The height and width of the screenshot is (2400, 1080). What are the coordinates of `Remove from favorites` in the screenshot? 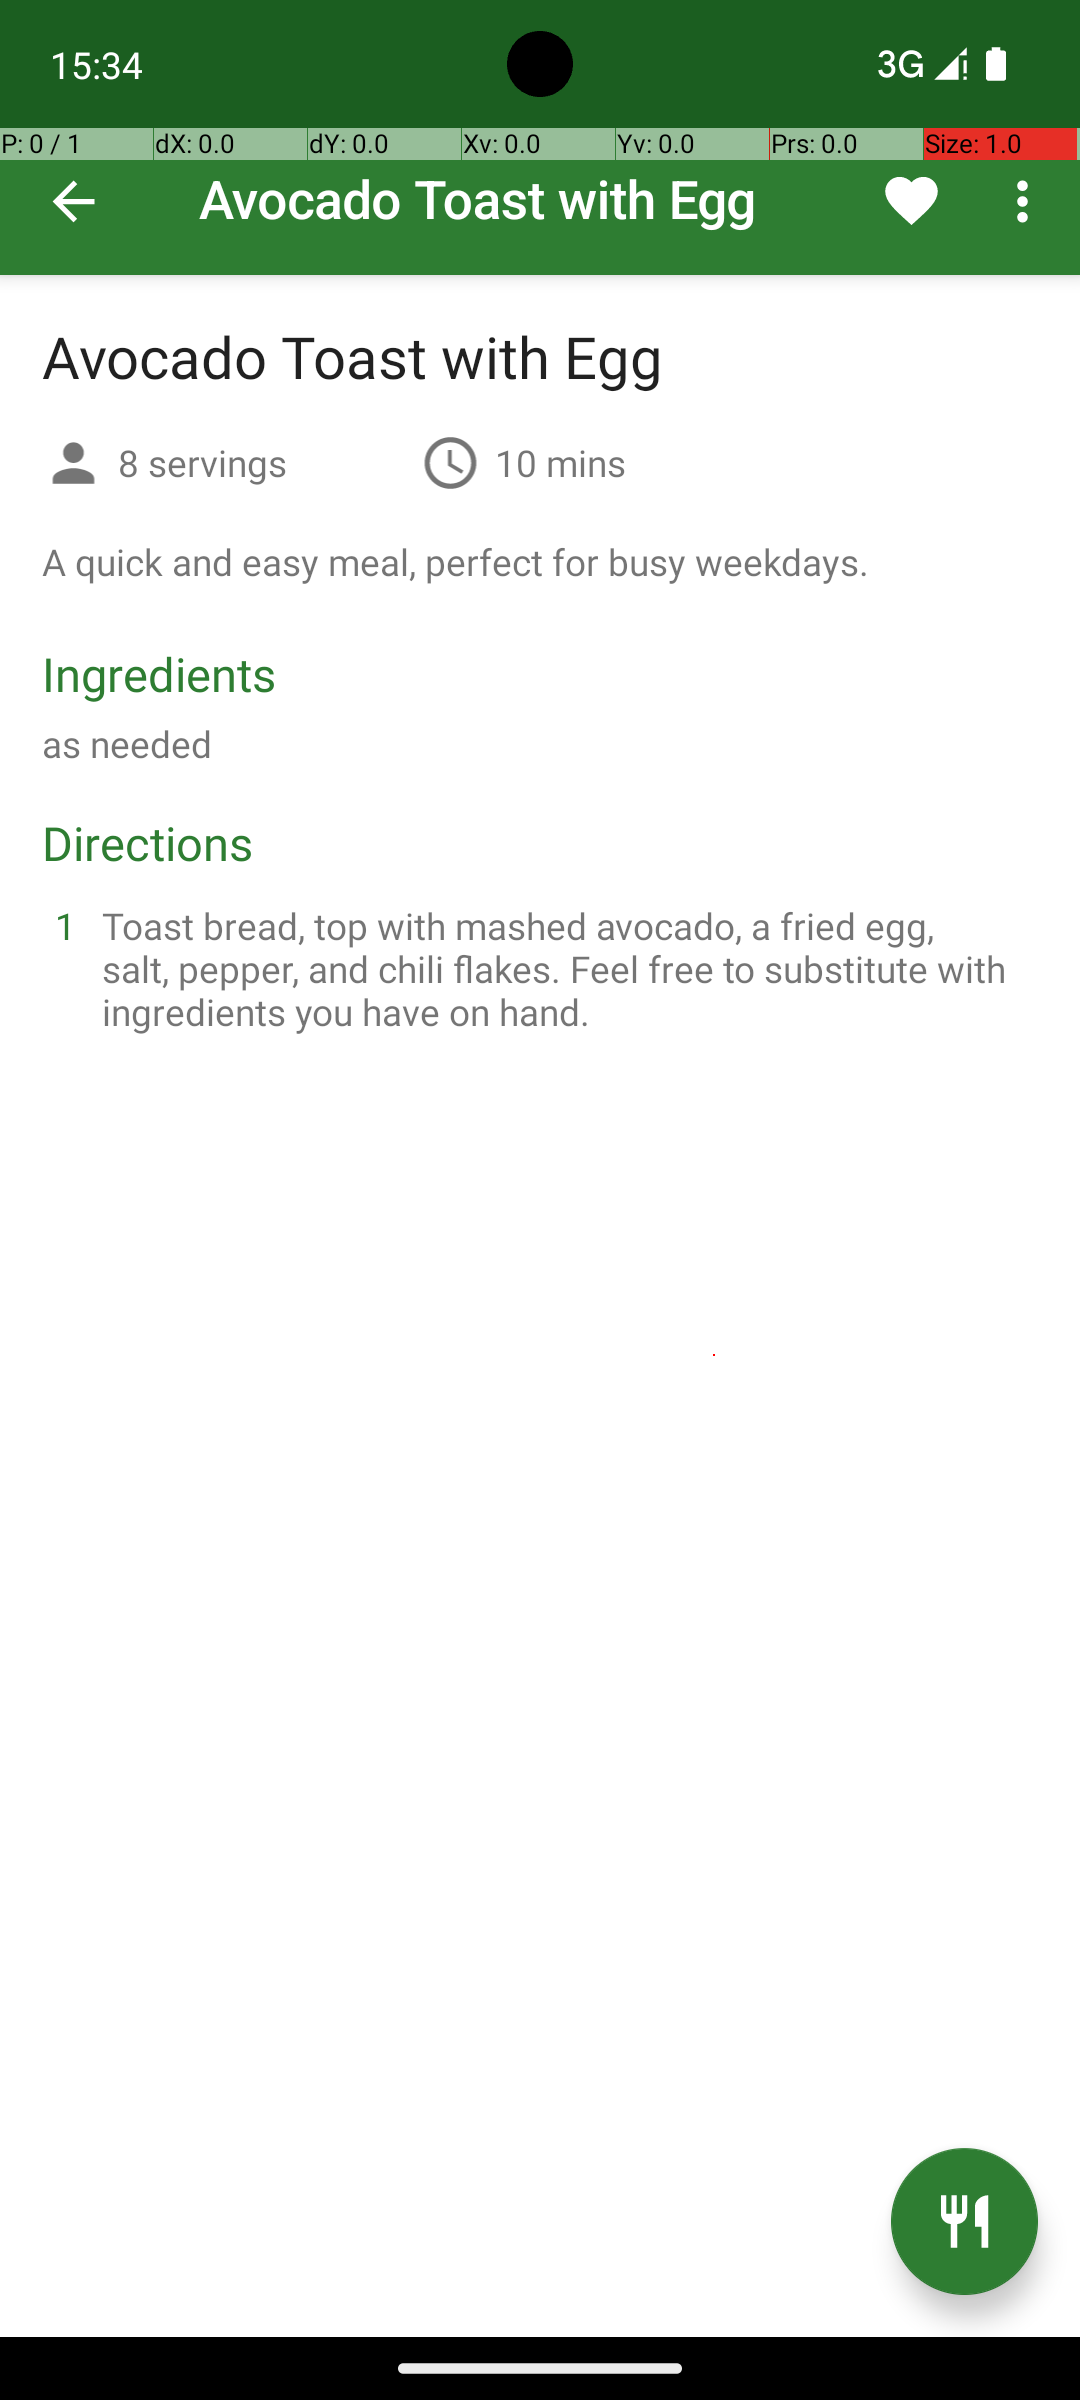 It's located at (912, 201).